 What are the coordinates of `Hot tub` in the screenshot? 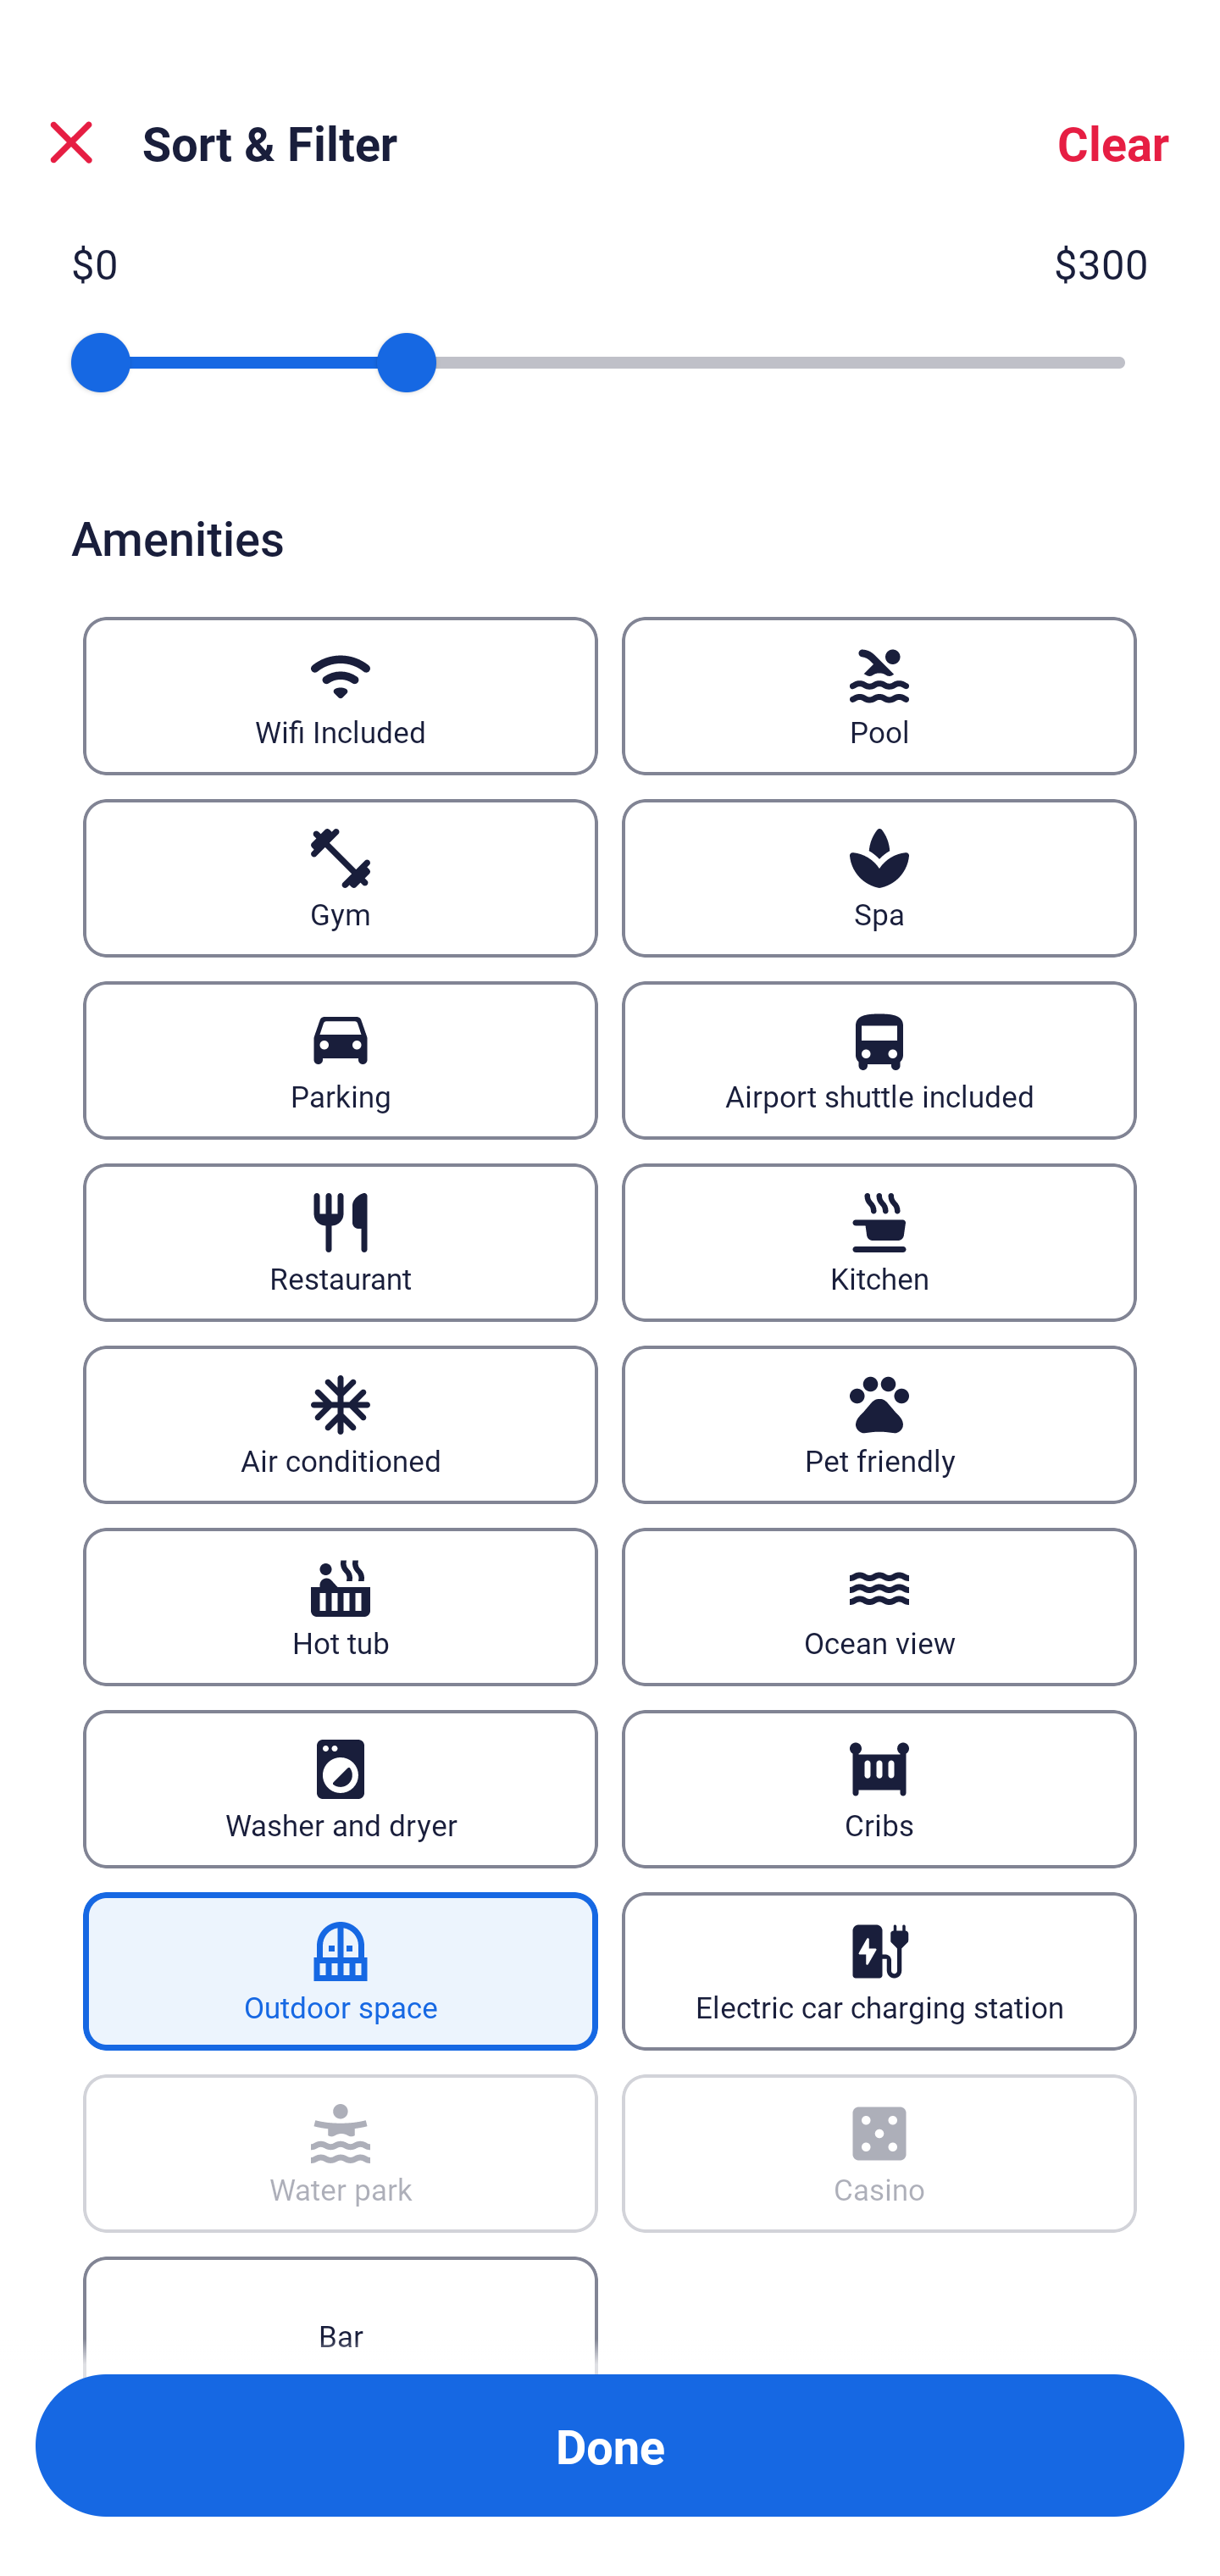 It's located at (340, 1607).